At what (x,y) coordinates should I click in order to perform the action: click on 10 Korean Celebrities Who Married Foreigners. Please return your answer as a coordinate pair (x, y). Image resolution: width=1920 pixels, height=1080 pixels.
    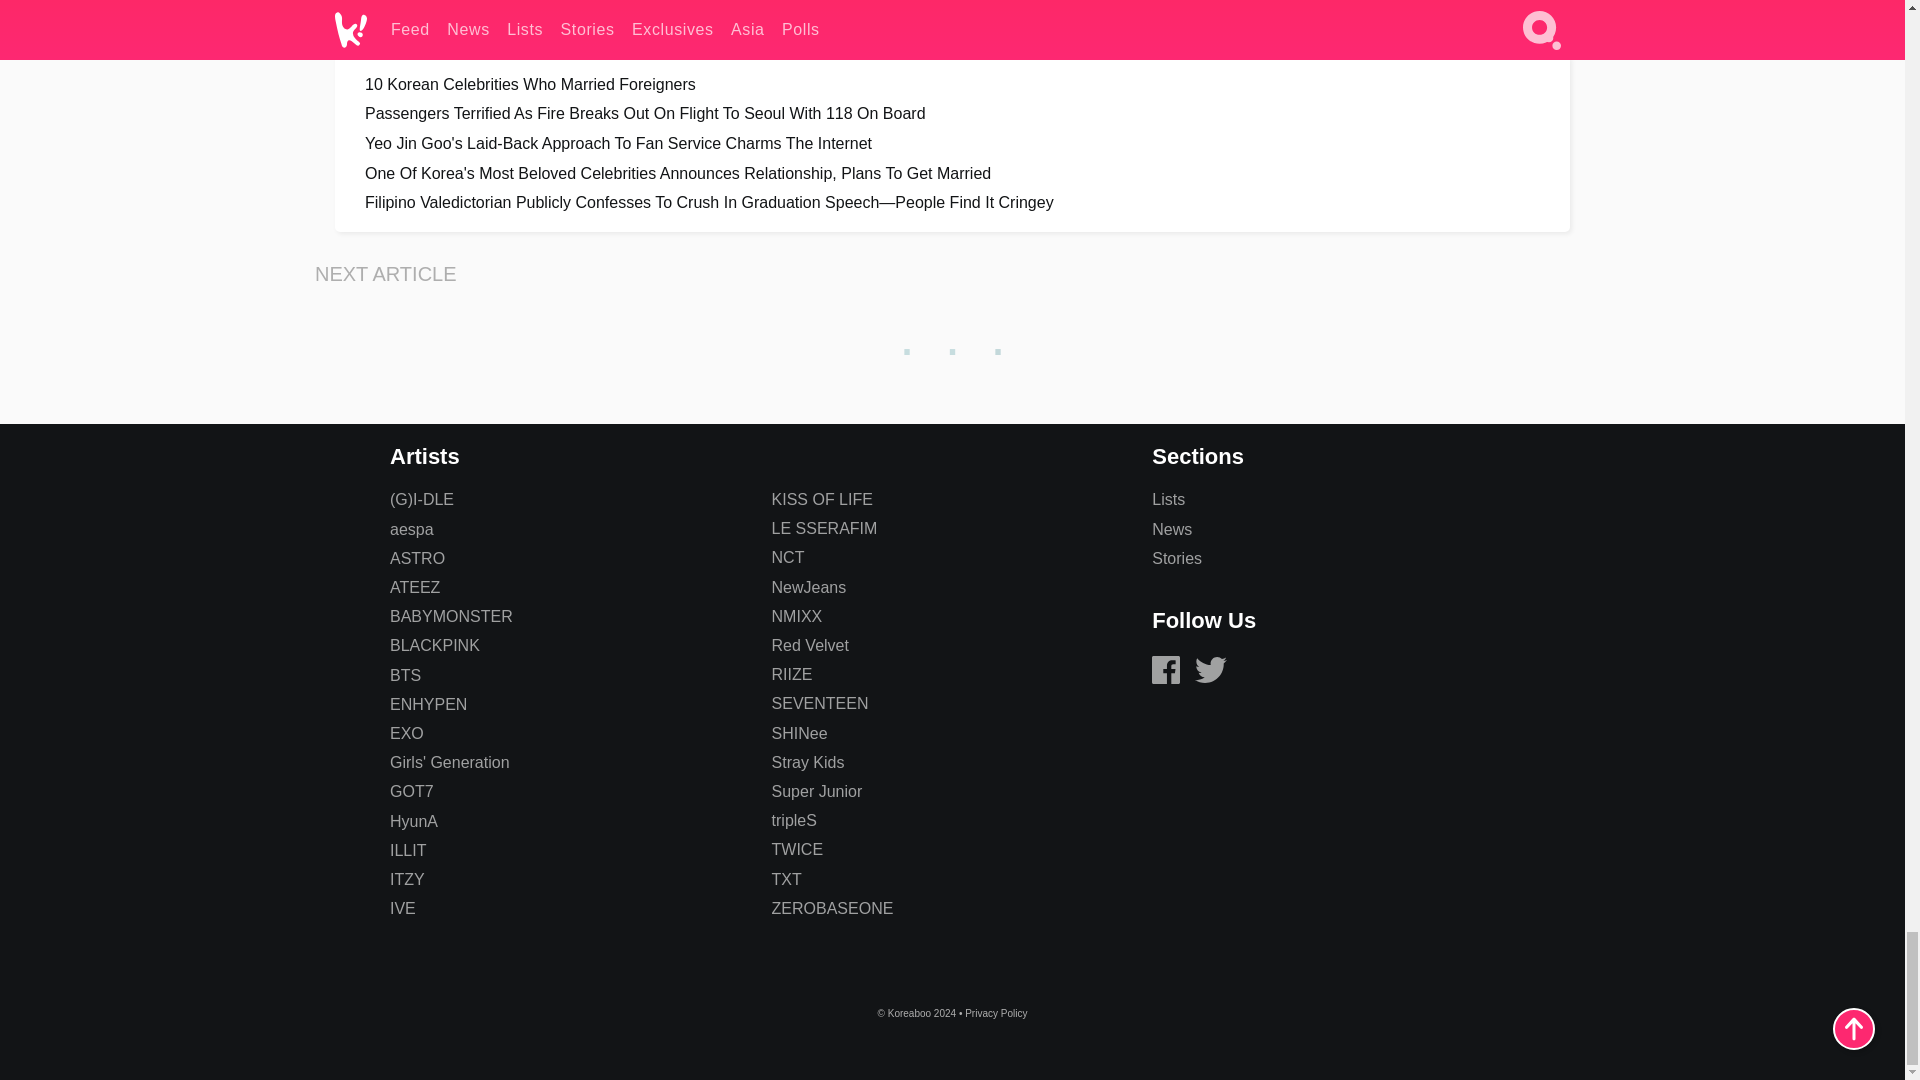
    Looking at the image, I should click on (952, 84).